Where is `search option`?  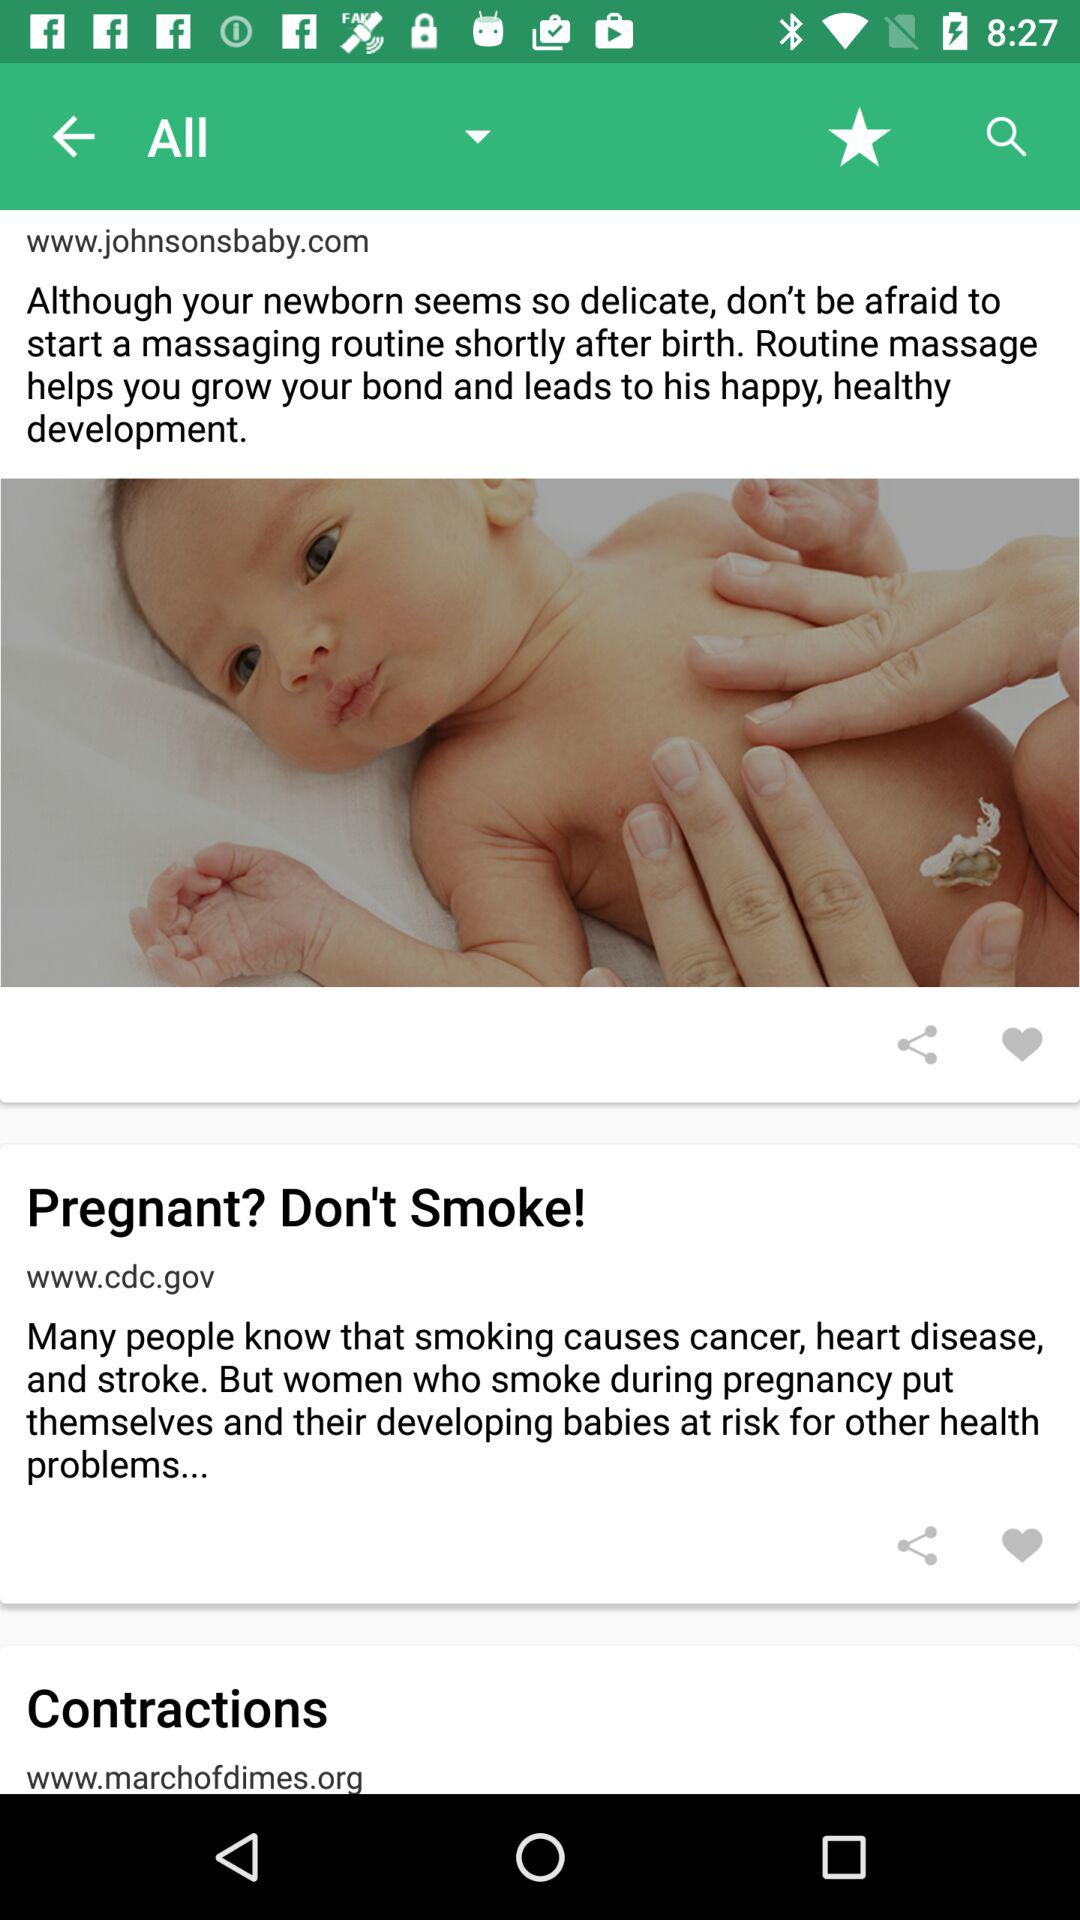
search option is located at coordinates (1006, 136).